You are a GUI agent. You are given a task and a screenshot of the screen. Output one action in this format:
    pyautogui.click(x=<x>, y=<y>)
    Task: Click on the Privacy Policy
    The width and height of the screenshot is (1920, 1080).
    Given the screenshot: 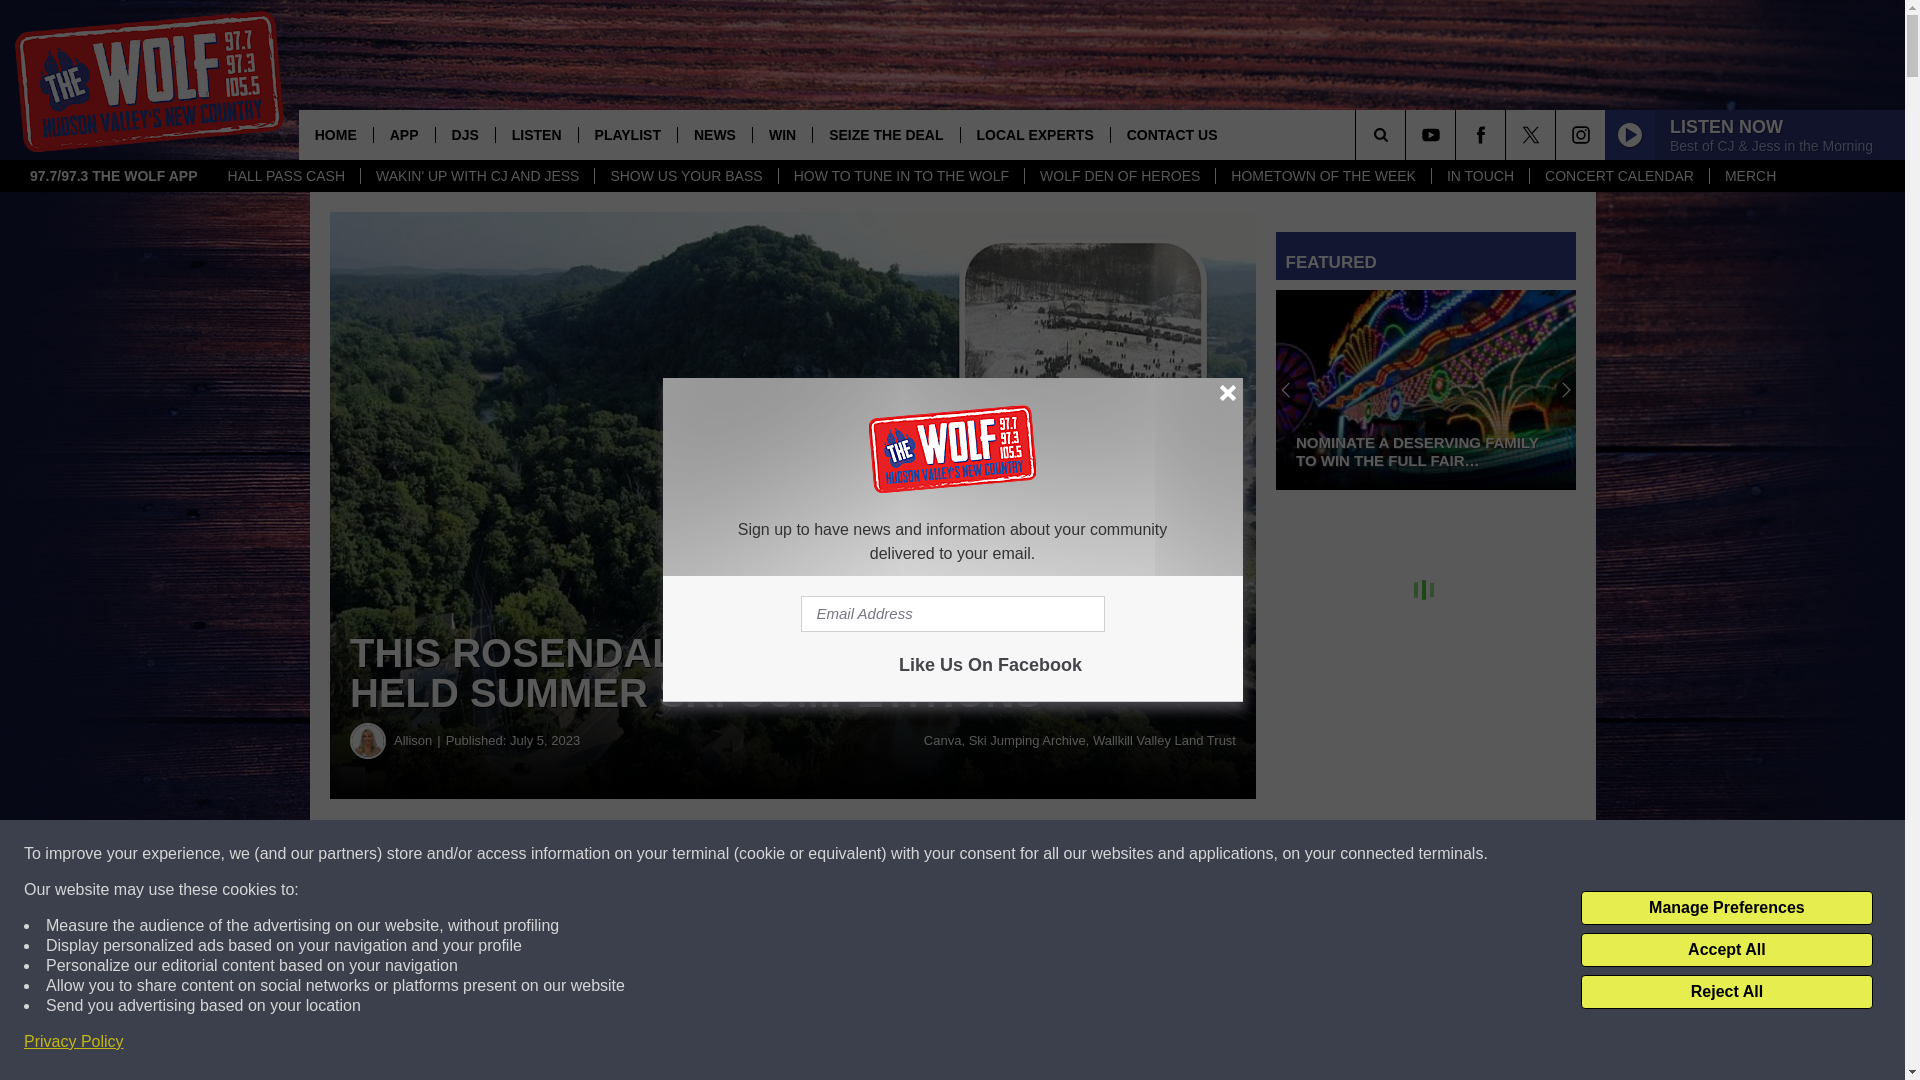 What is the action you would take?
    pyautogui.click(x=74, y=1042)
    